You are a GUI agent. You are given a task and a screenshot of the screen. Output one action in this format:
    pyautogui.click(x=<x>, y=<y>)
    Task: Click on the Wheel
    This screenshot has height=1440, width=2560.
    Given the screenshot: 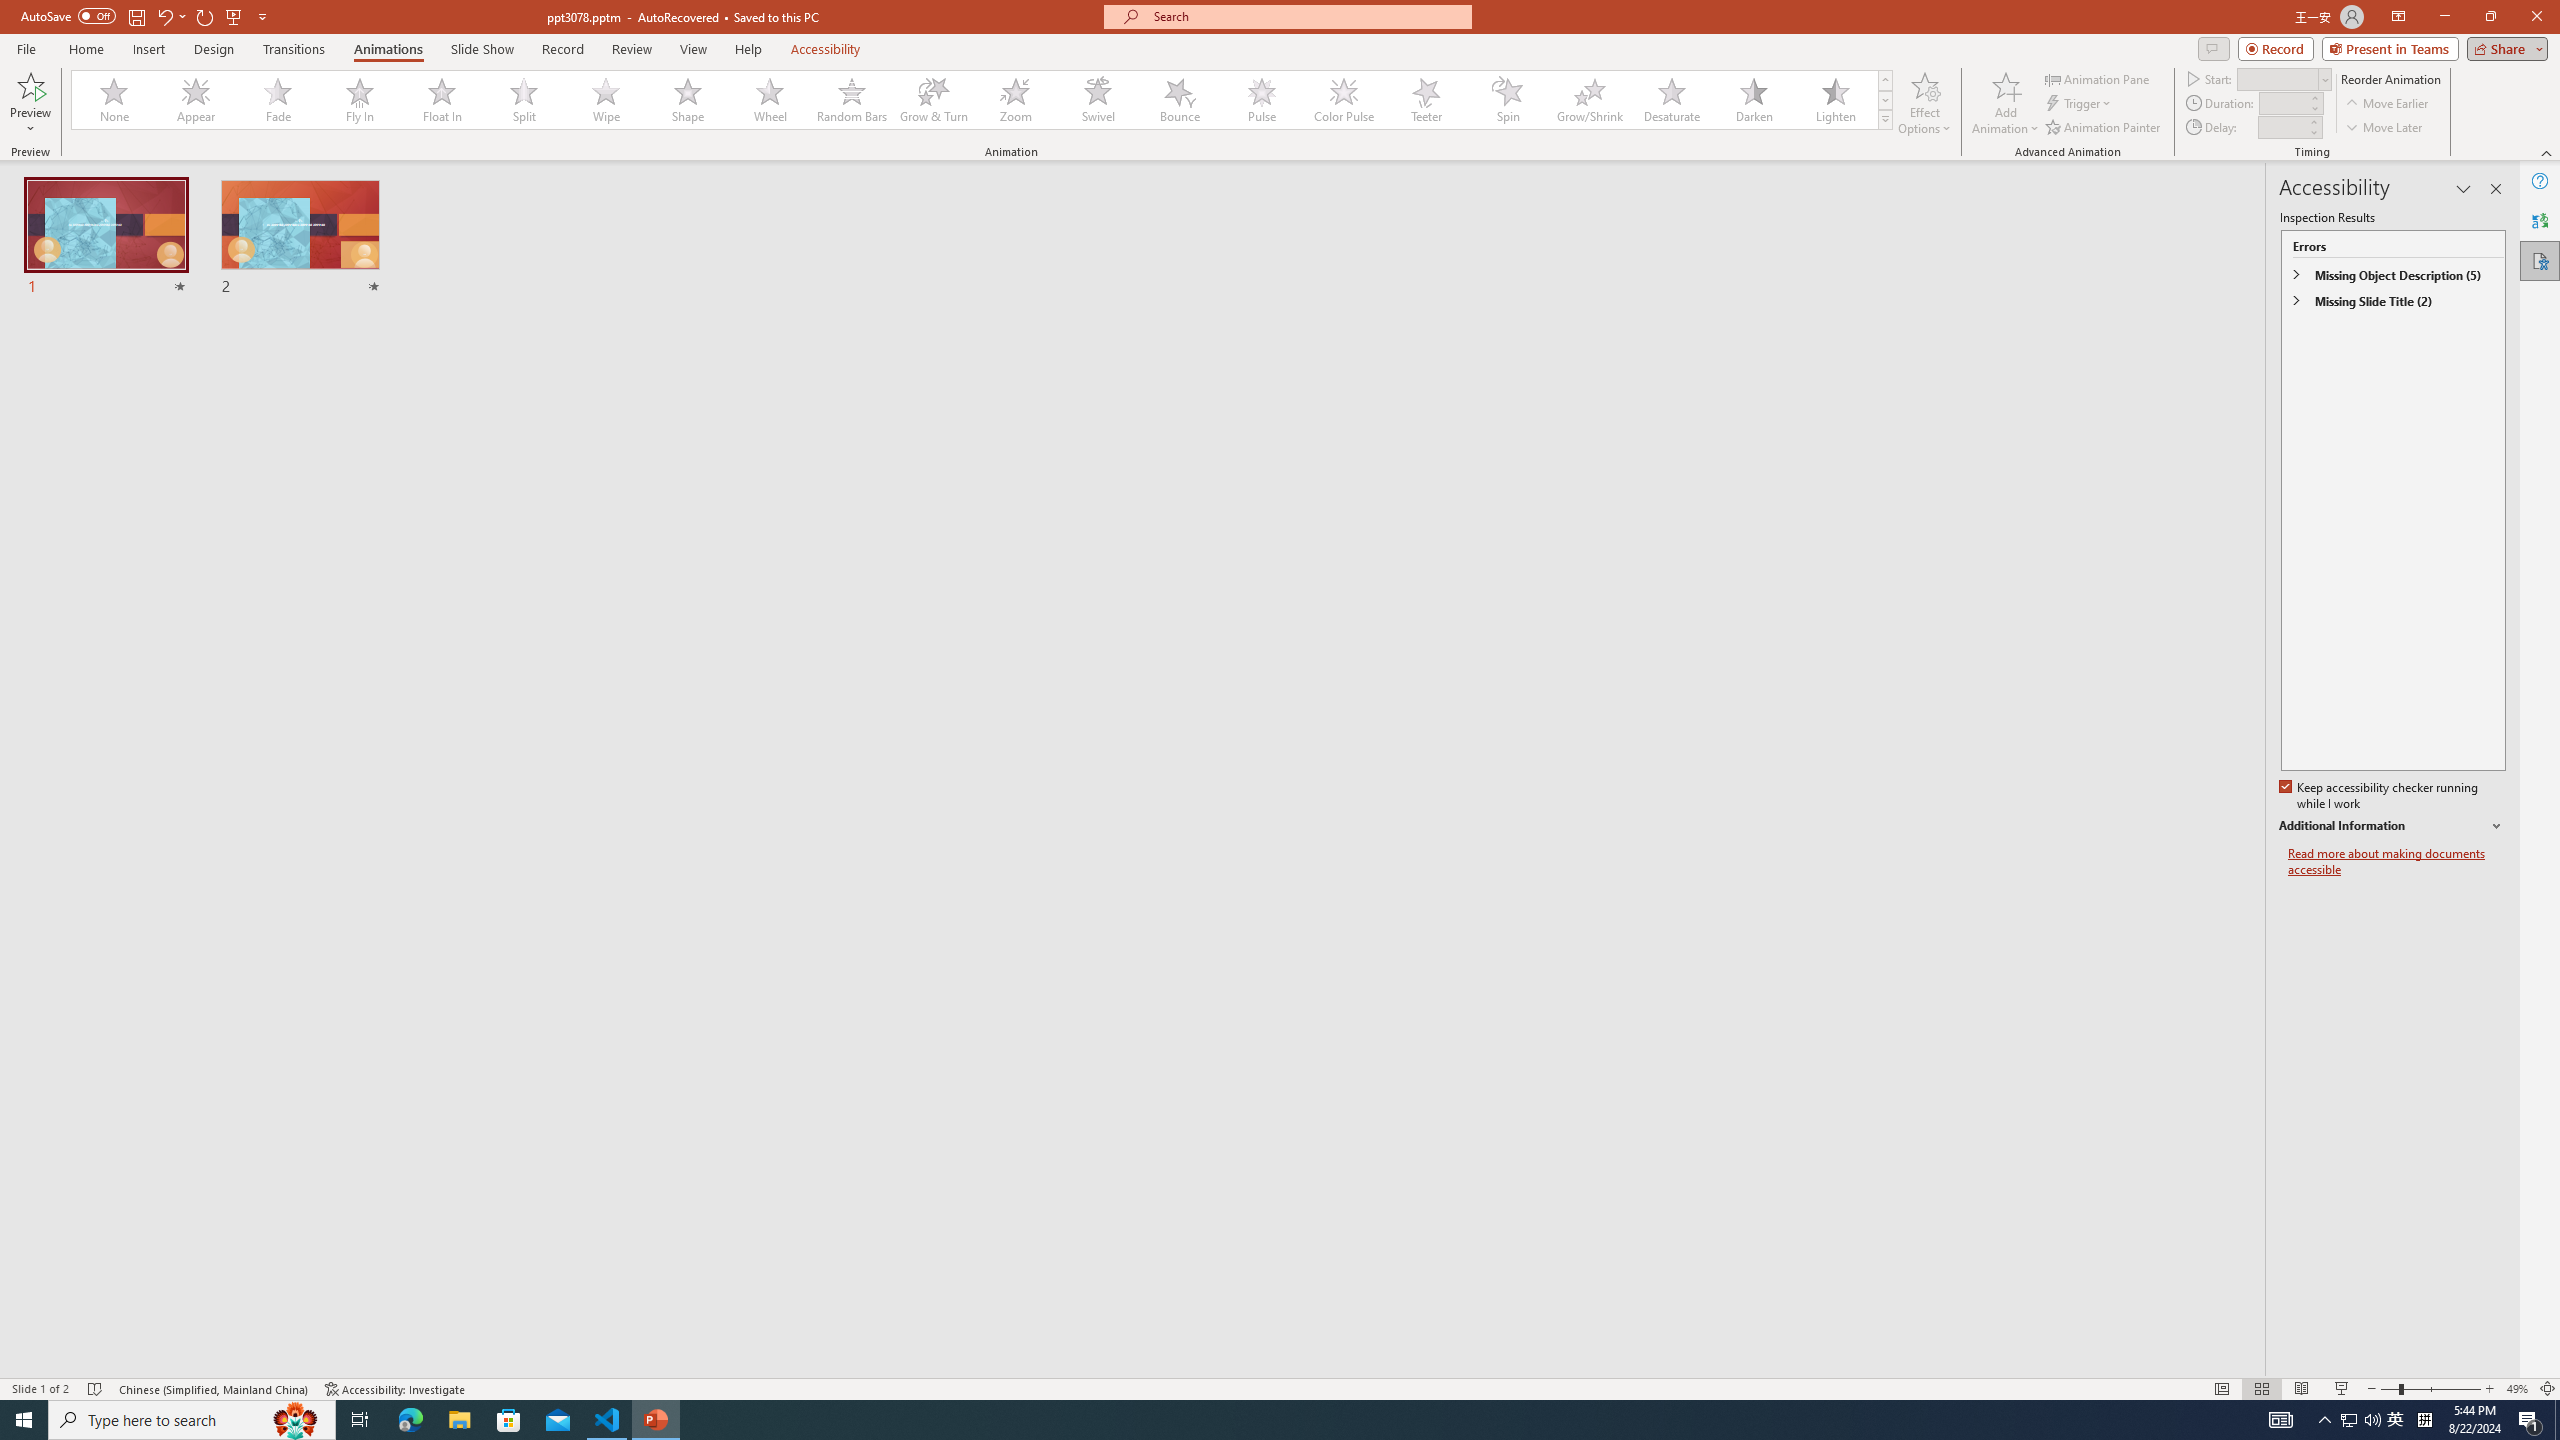 What is the action you would take?
    pyautogui.click(x=770, y=100)
    